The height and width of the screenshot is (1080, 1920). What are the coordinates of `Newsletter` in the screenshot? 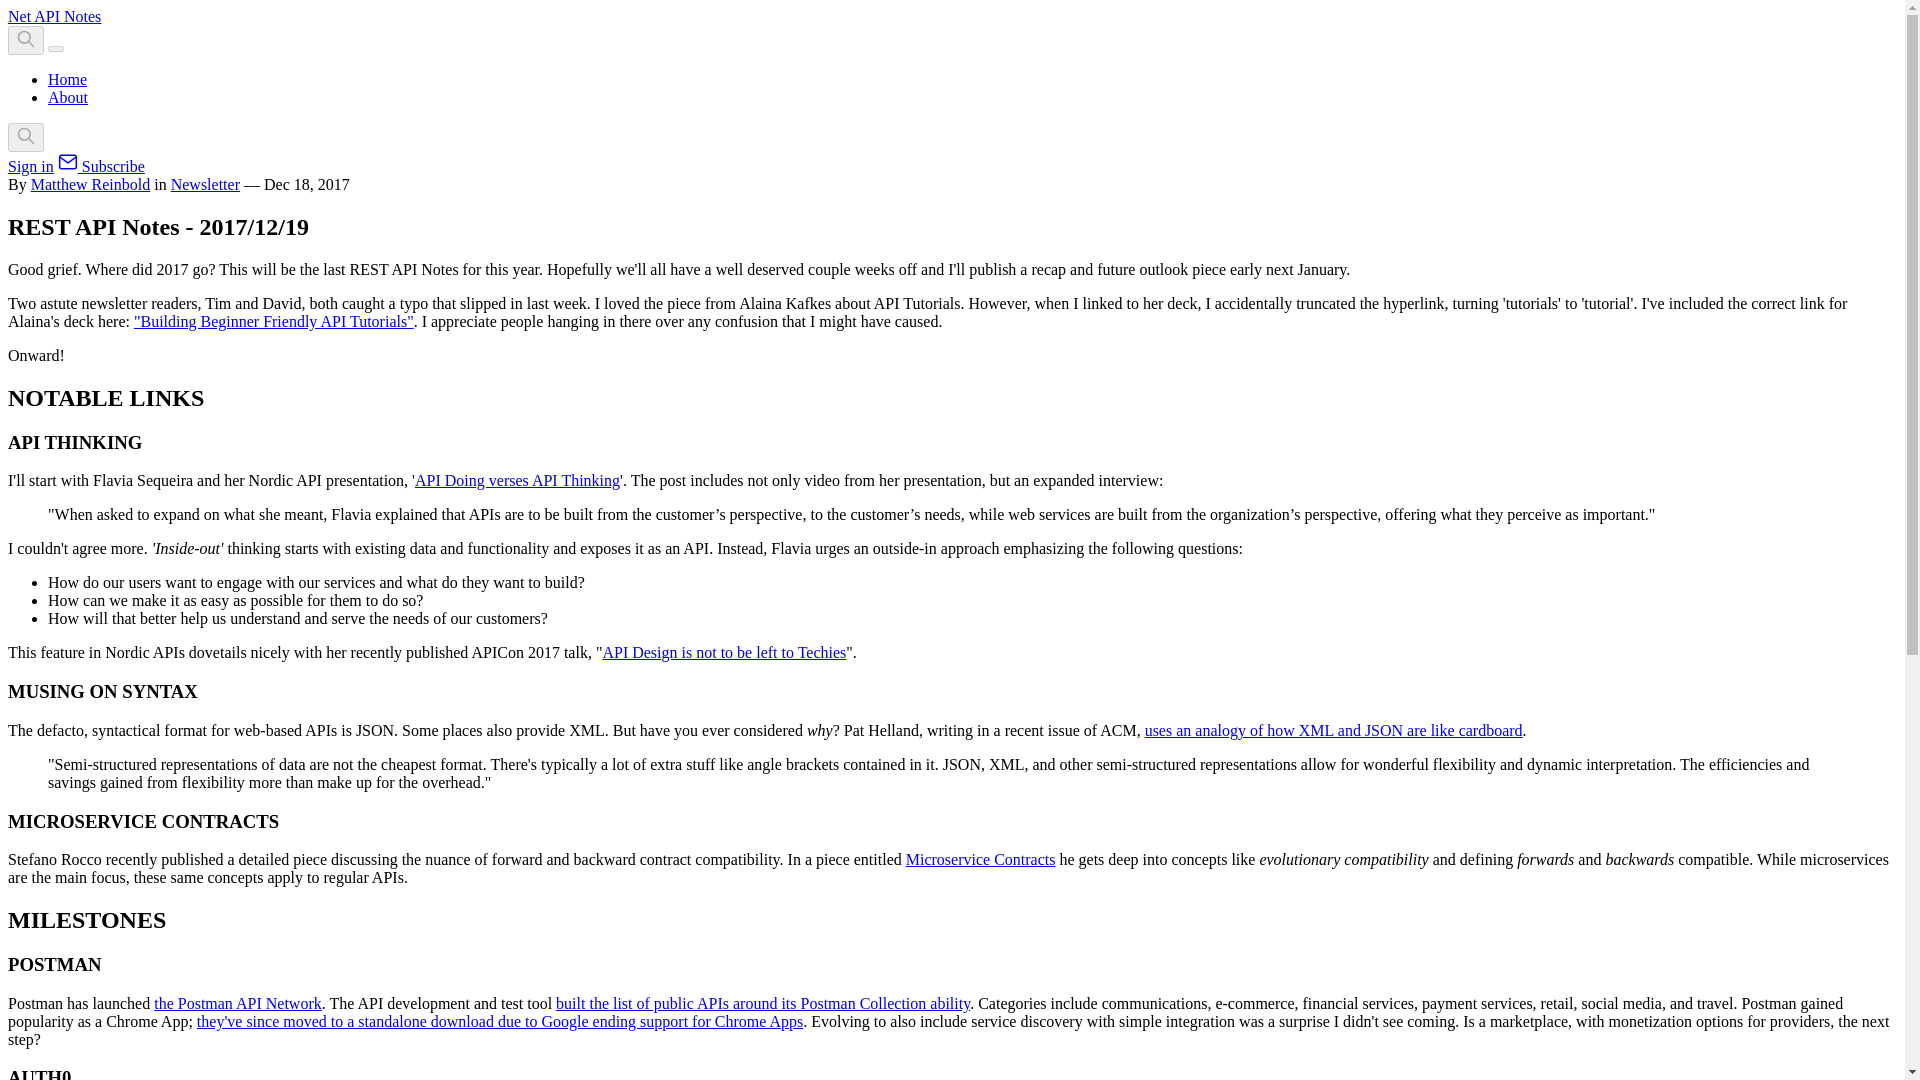 It's located at (205, 184).